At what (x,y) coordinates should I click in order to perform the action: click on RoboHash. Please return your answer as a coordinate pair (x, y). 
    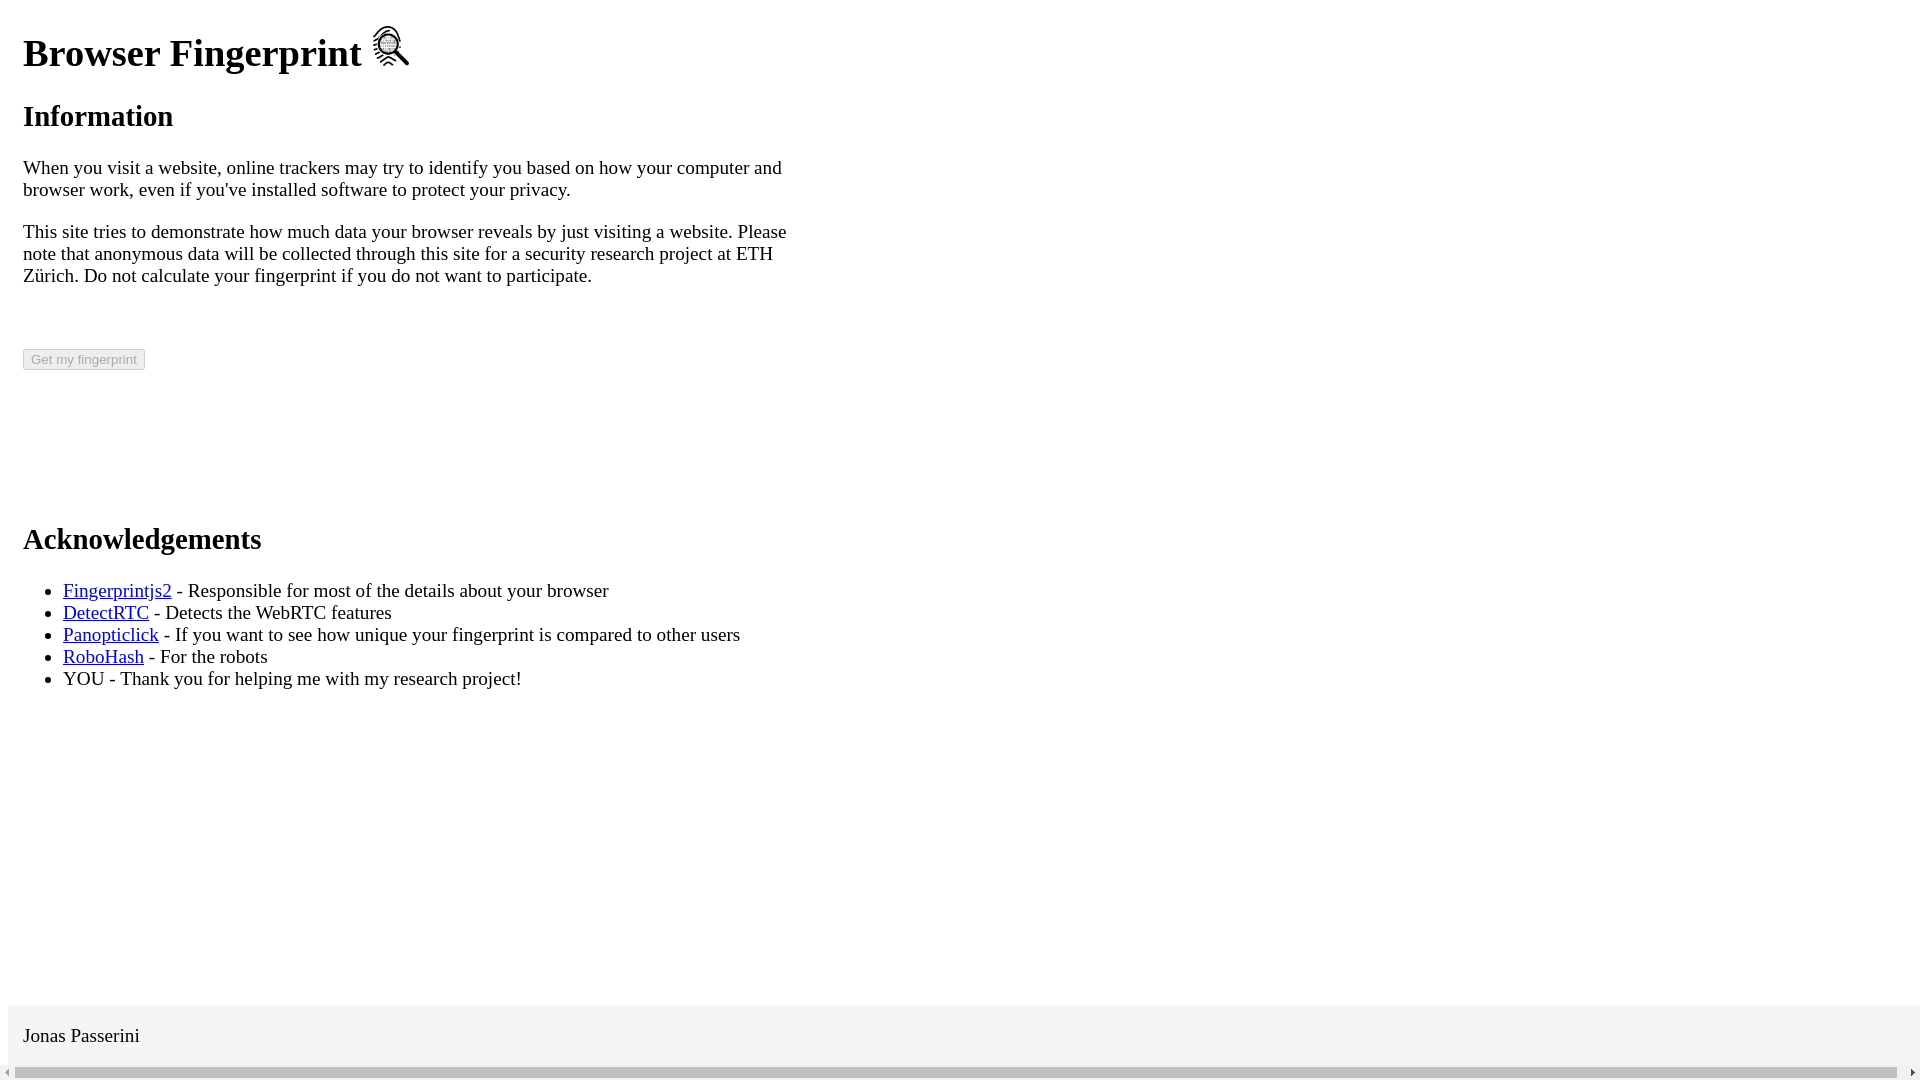
    Looking at the image, I should click on (104, 656).